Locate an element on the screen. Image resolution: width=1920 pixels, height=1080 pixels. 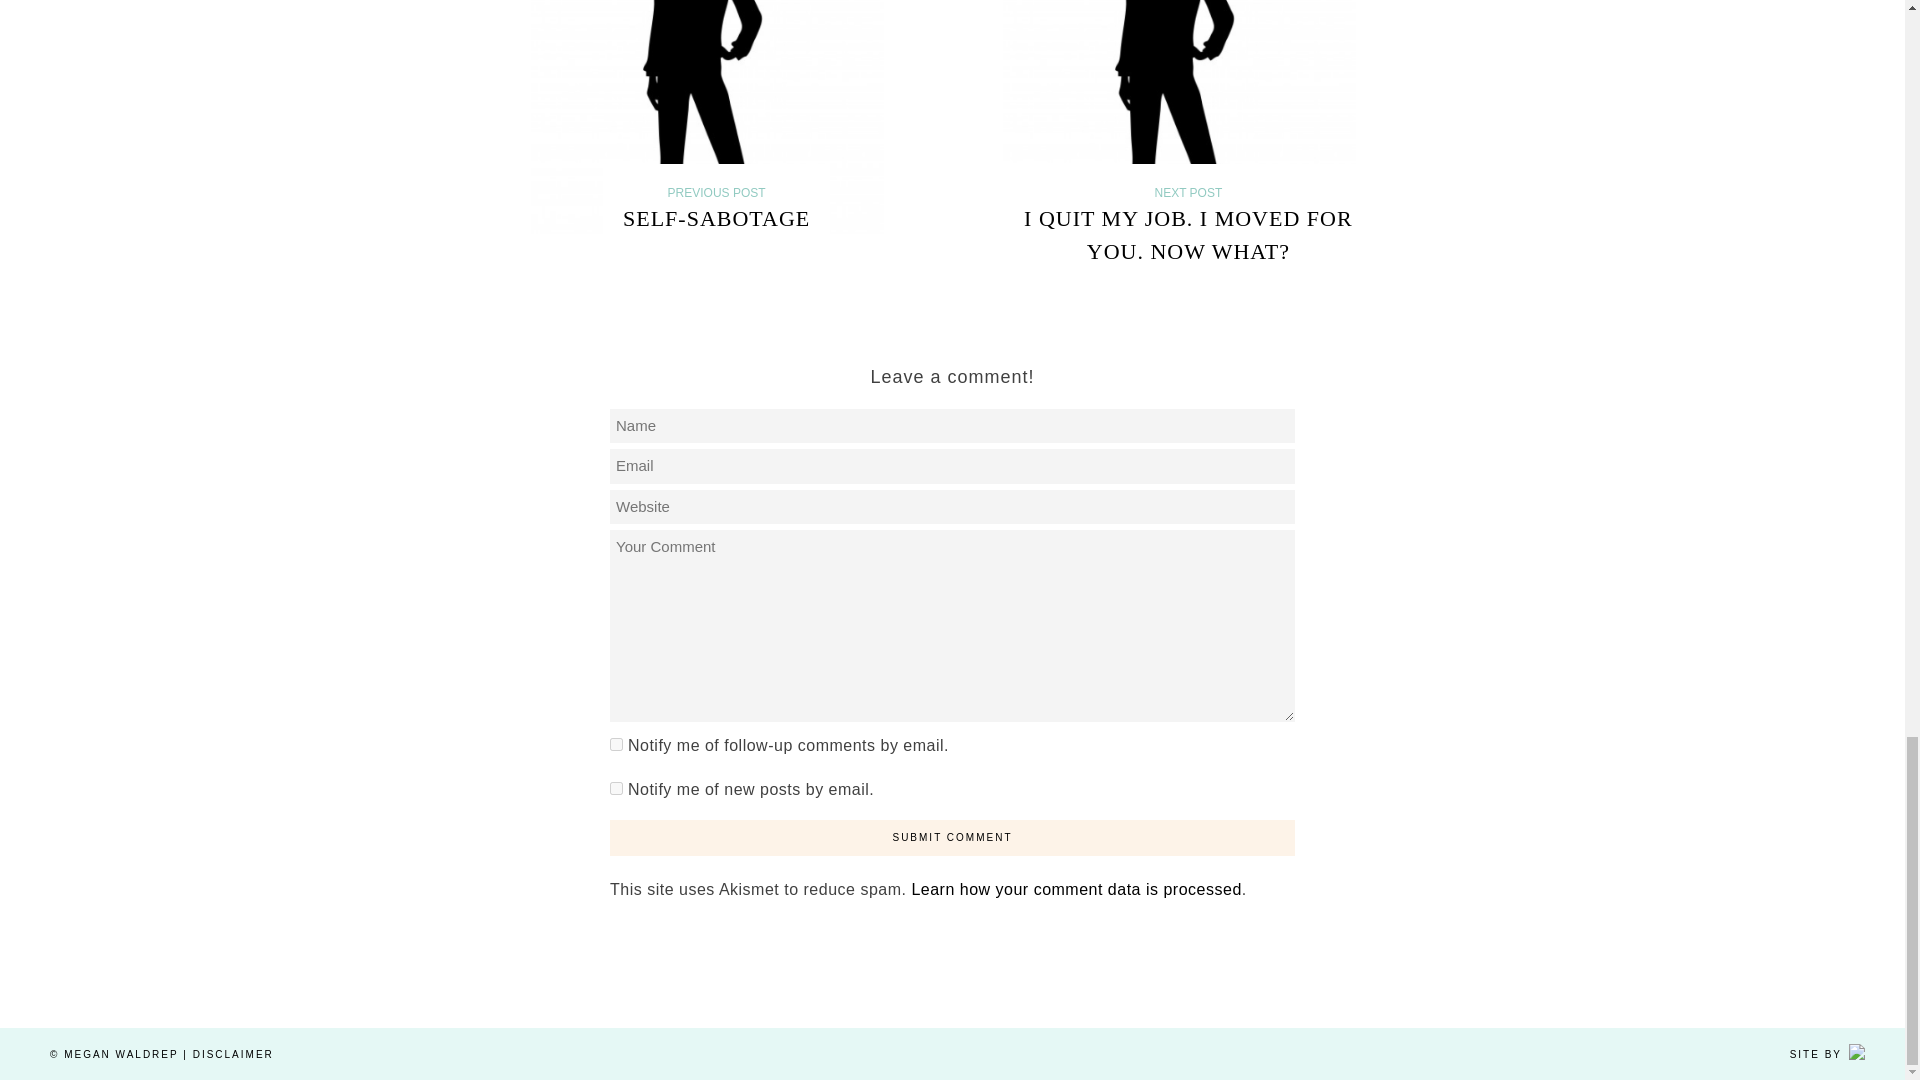
subscribe is located at coordinates (616, 744).